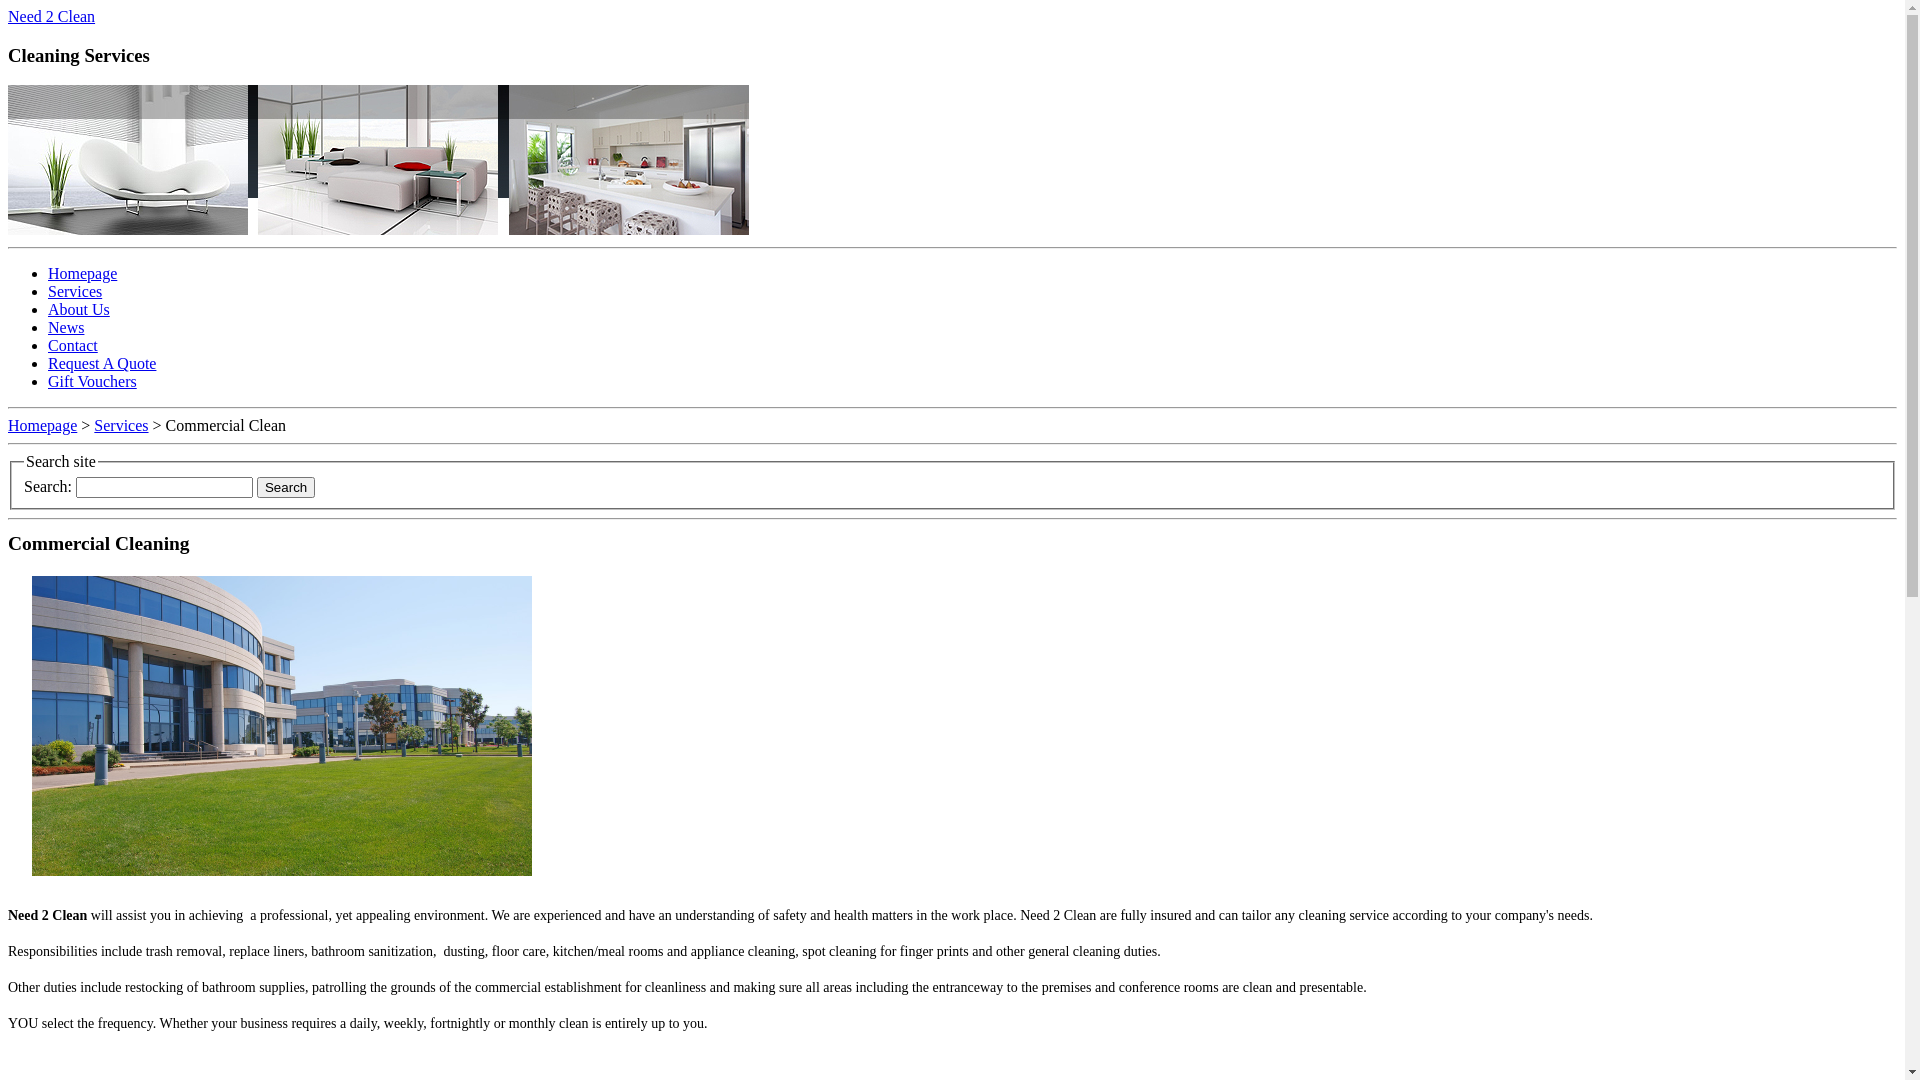 The image size is (1920, 1080). I want to click on Homepage, so click(82, 274).